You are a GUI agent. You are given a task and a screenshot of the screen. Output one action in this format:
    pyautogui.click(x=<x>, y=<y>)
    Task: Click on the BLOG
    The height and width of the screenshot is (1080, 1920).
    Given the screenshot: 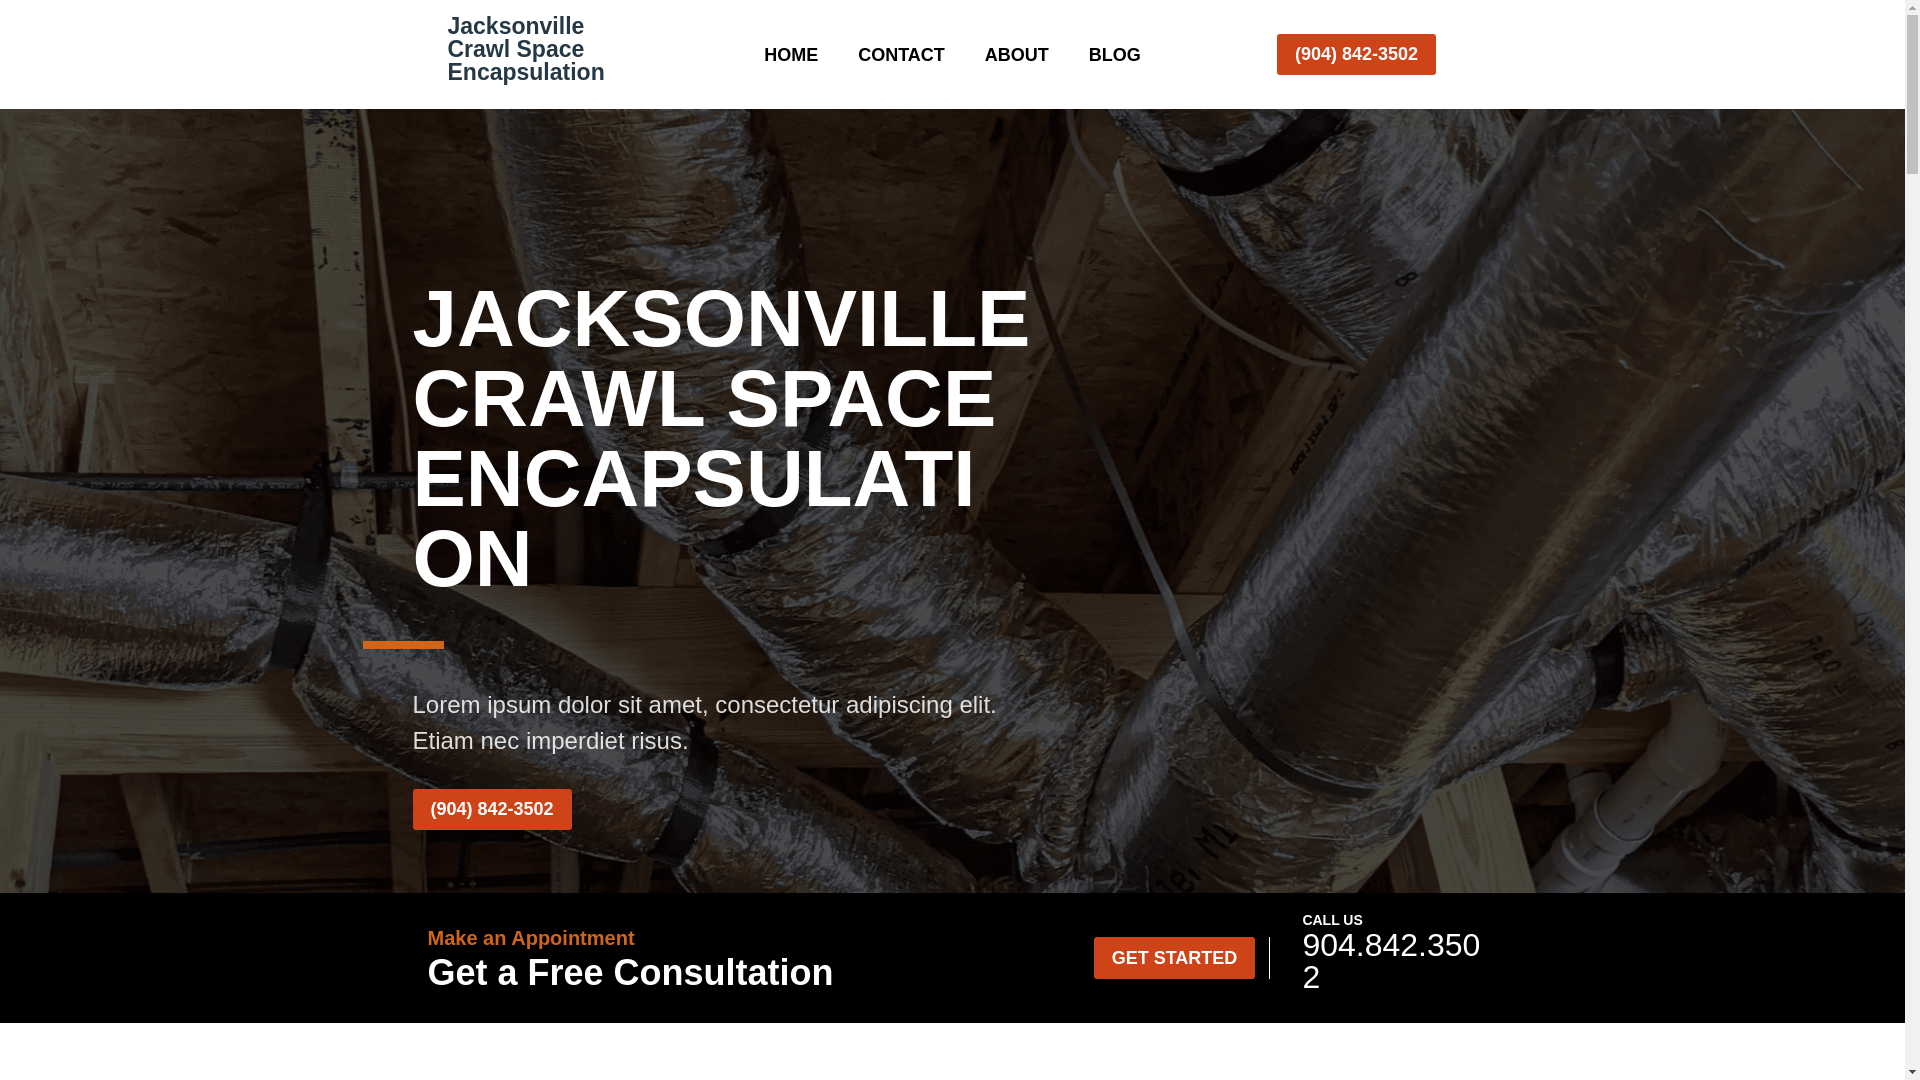 What is the action you would take?
    pyautogui.click(x=1114, y=58)
    